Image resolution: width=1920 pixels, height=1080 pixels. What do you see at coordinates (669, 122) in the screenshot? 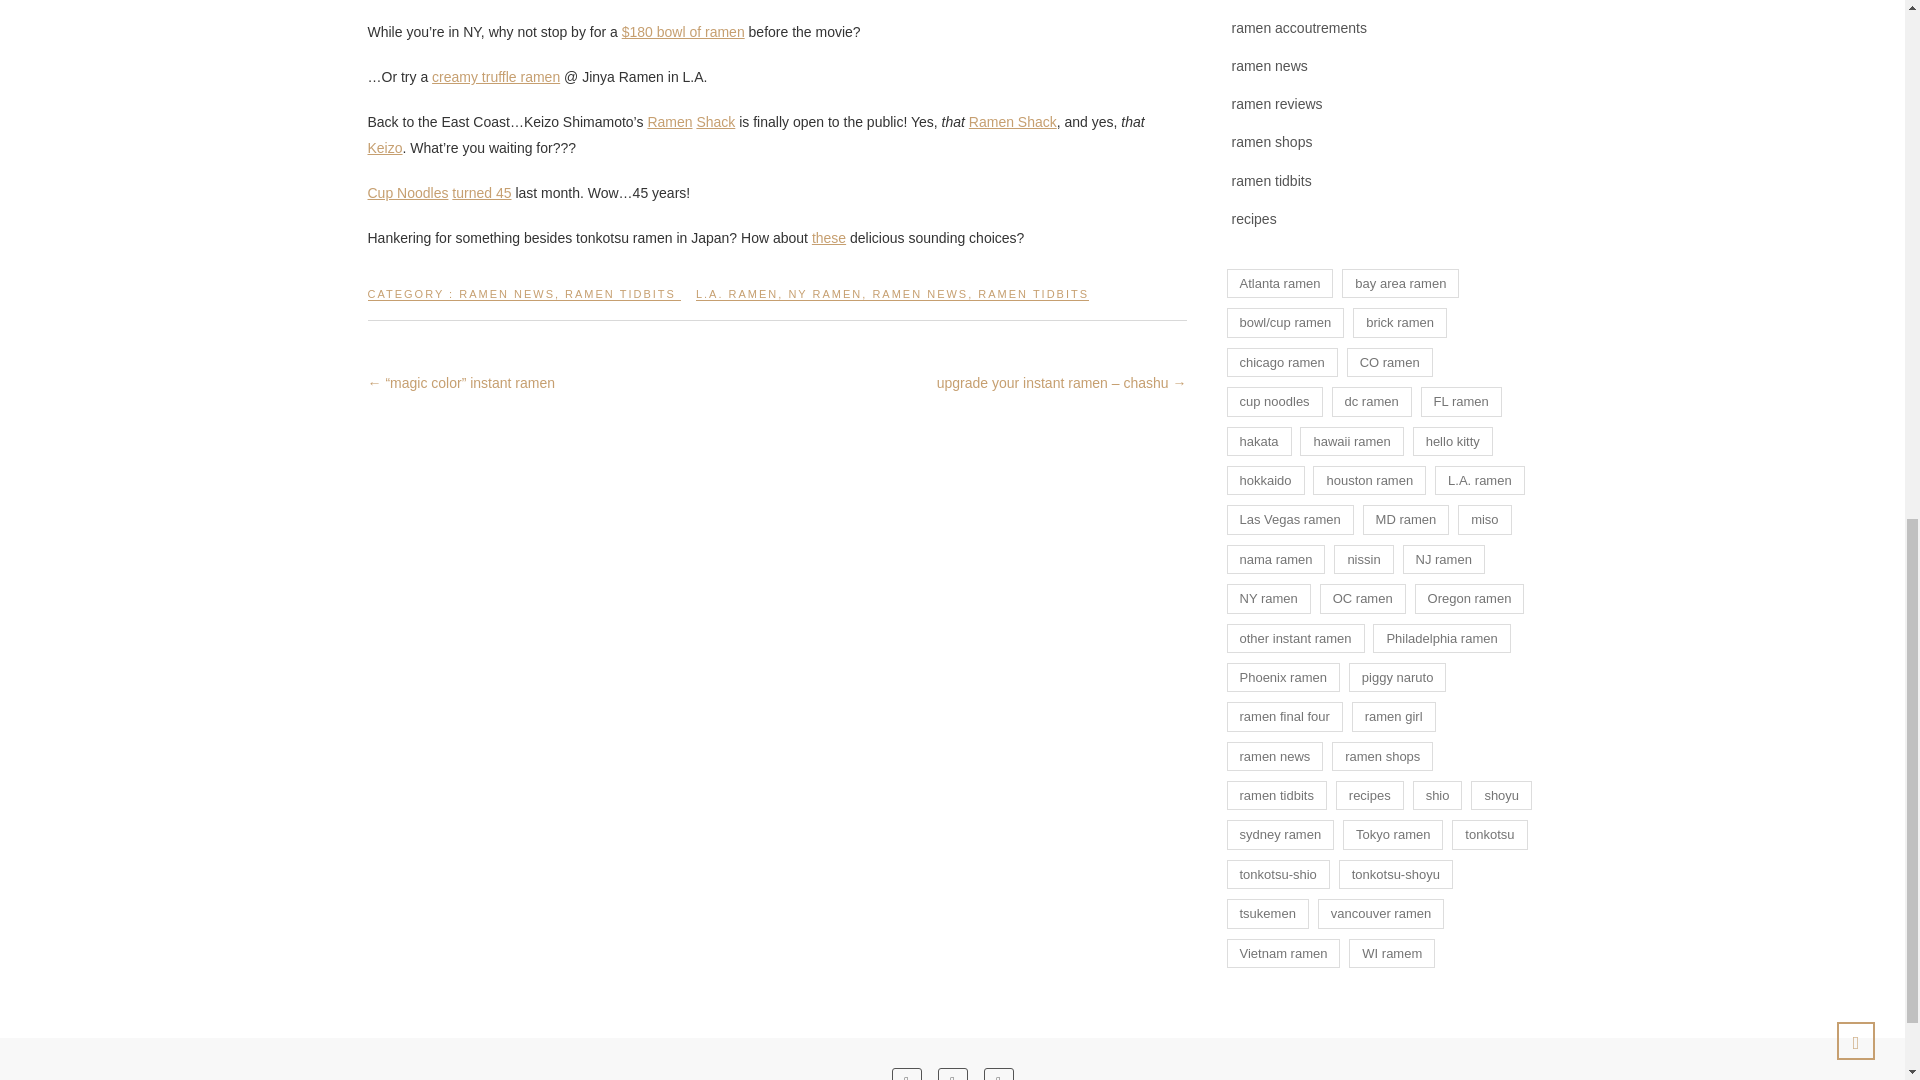
I see `Ramen` at bounding box center [669, 122].